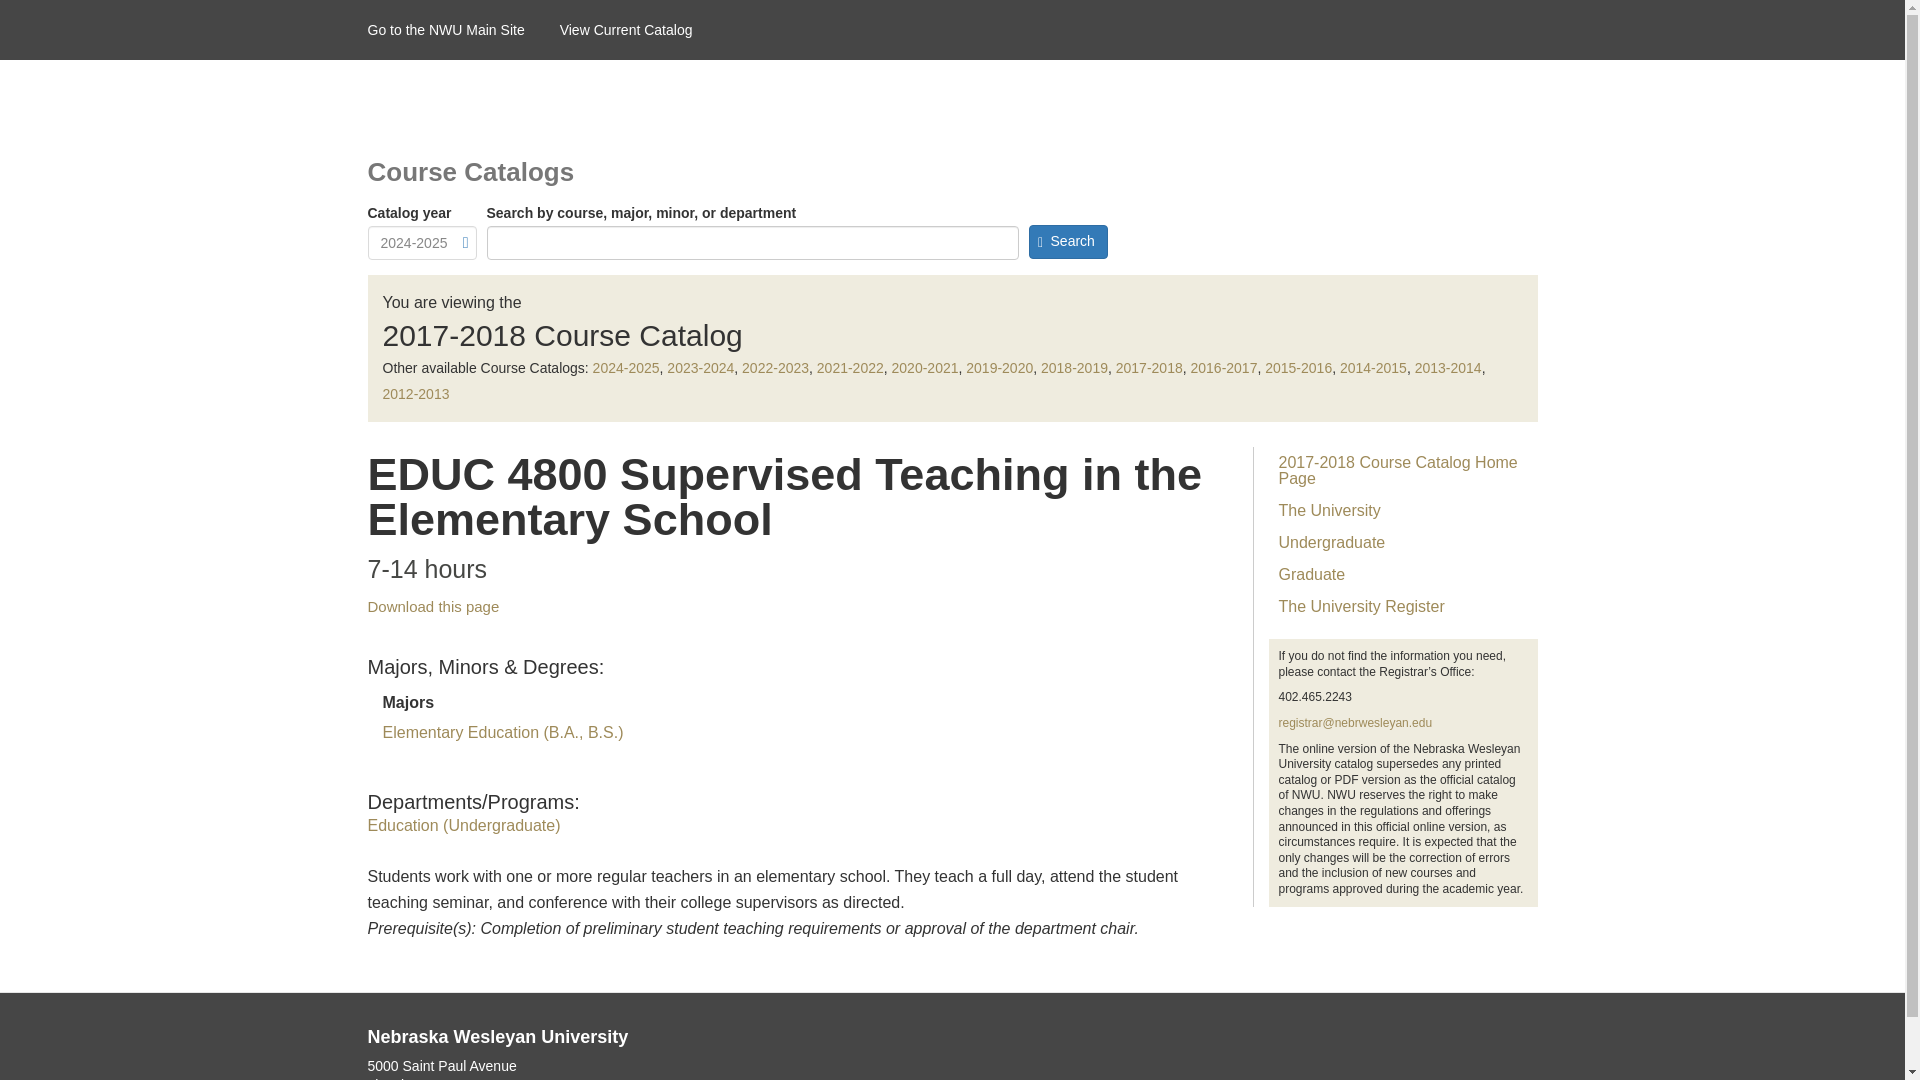 The height and width of the screenshot is (1080, 1920). What do you see at coordinates (1067, 242) in the screenshot?
I see `Search` at bounding box center [1067, 242].